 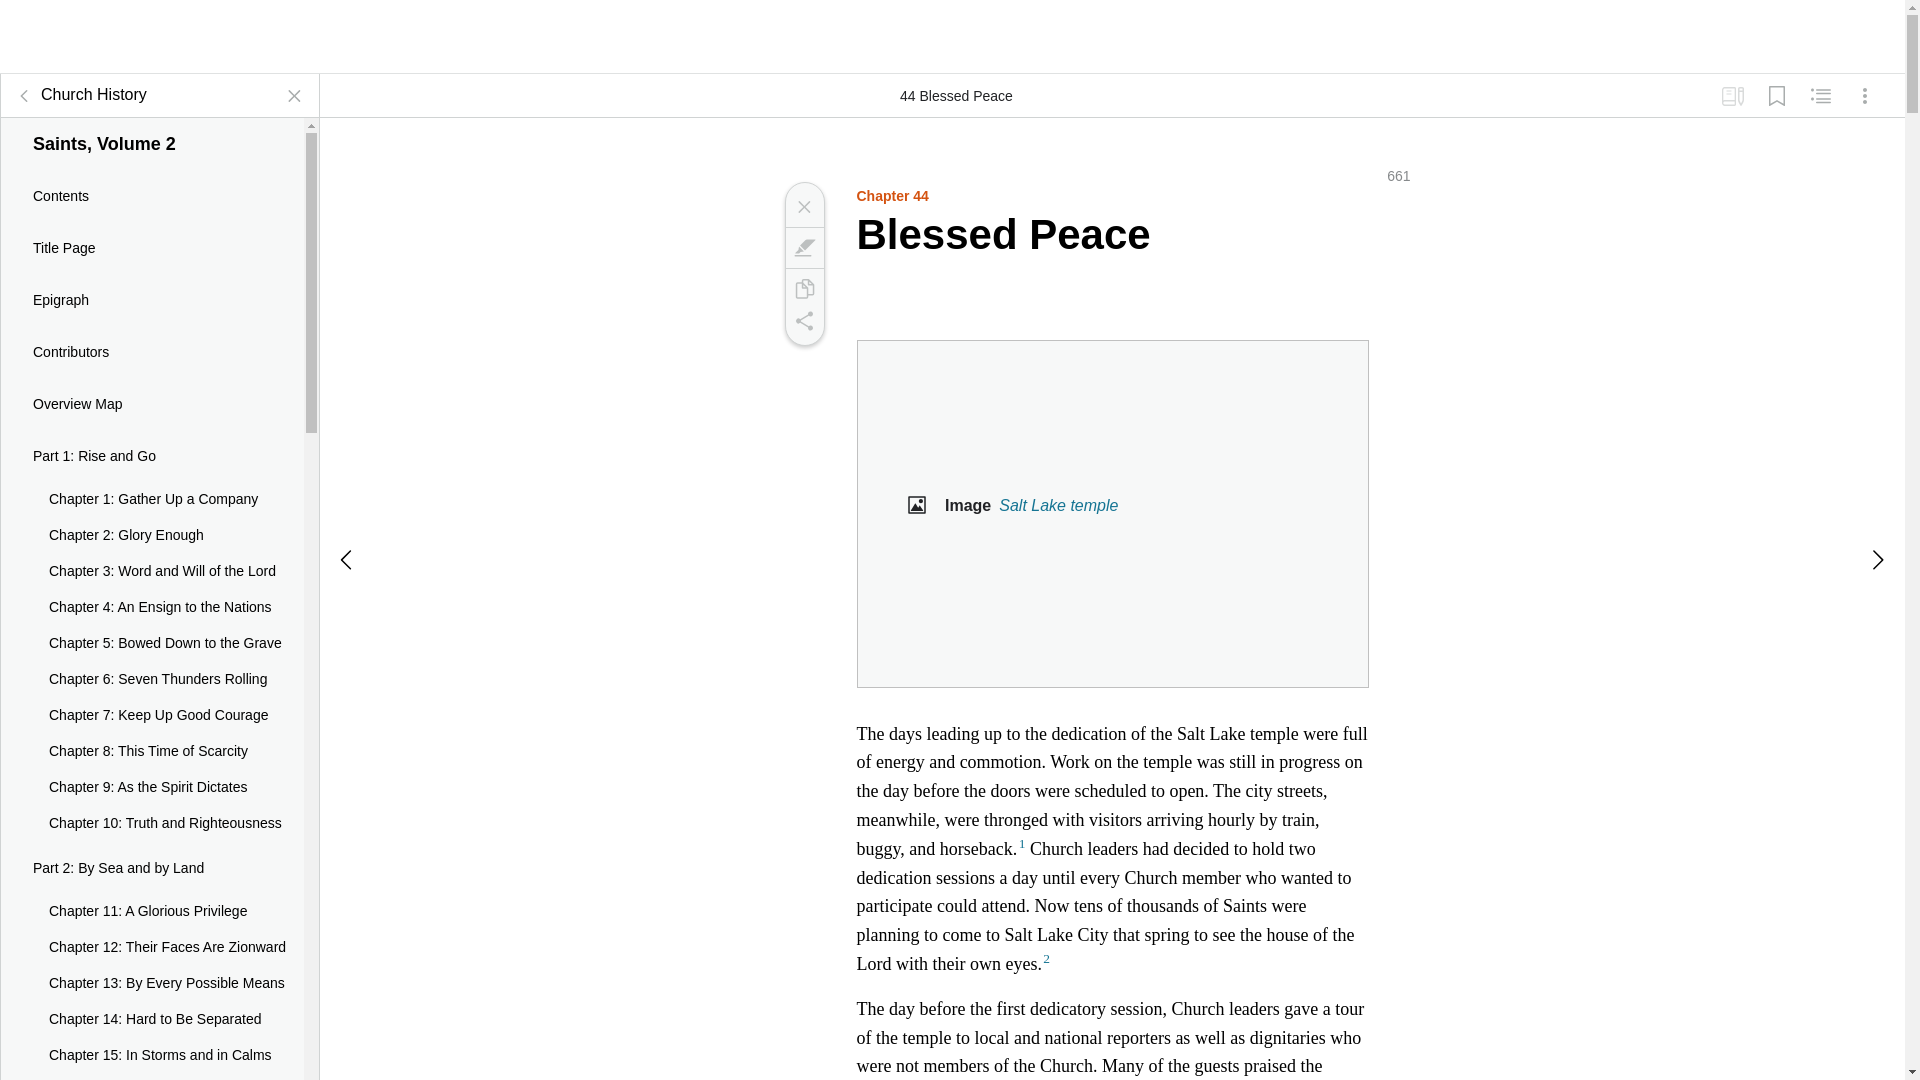 What do you see at coordinates (152, 680) in the screenshot?
I see `Chapter 6: Seven Thunders Rolling` at bounding box center [152, 680].